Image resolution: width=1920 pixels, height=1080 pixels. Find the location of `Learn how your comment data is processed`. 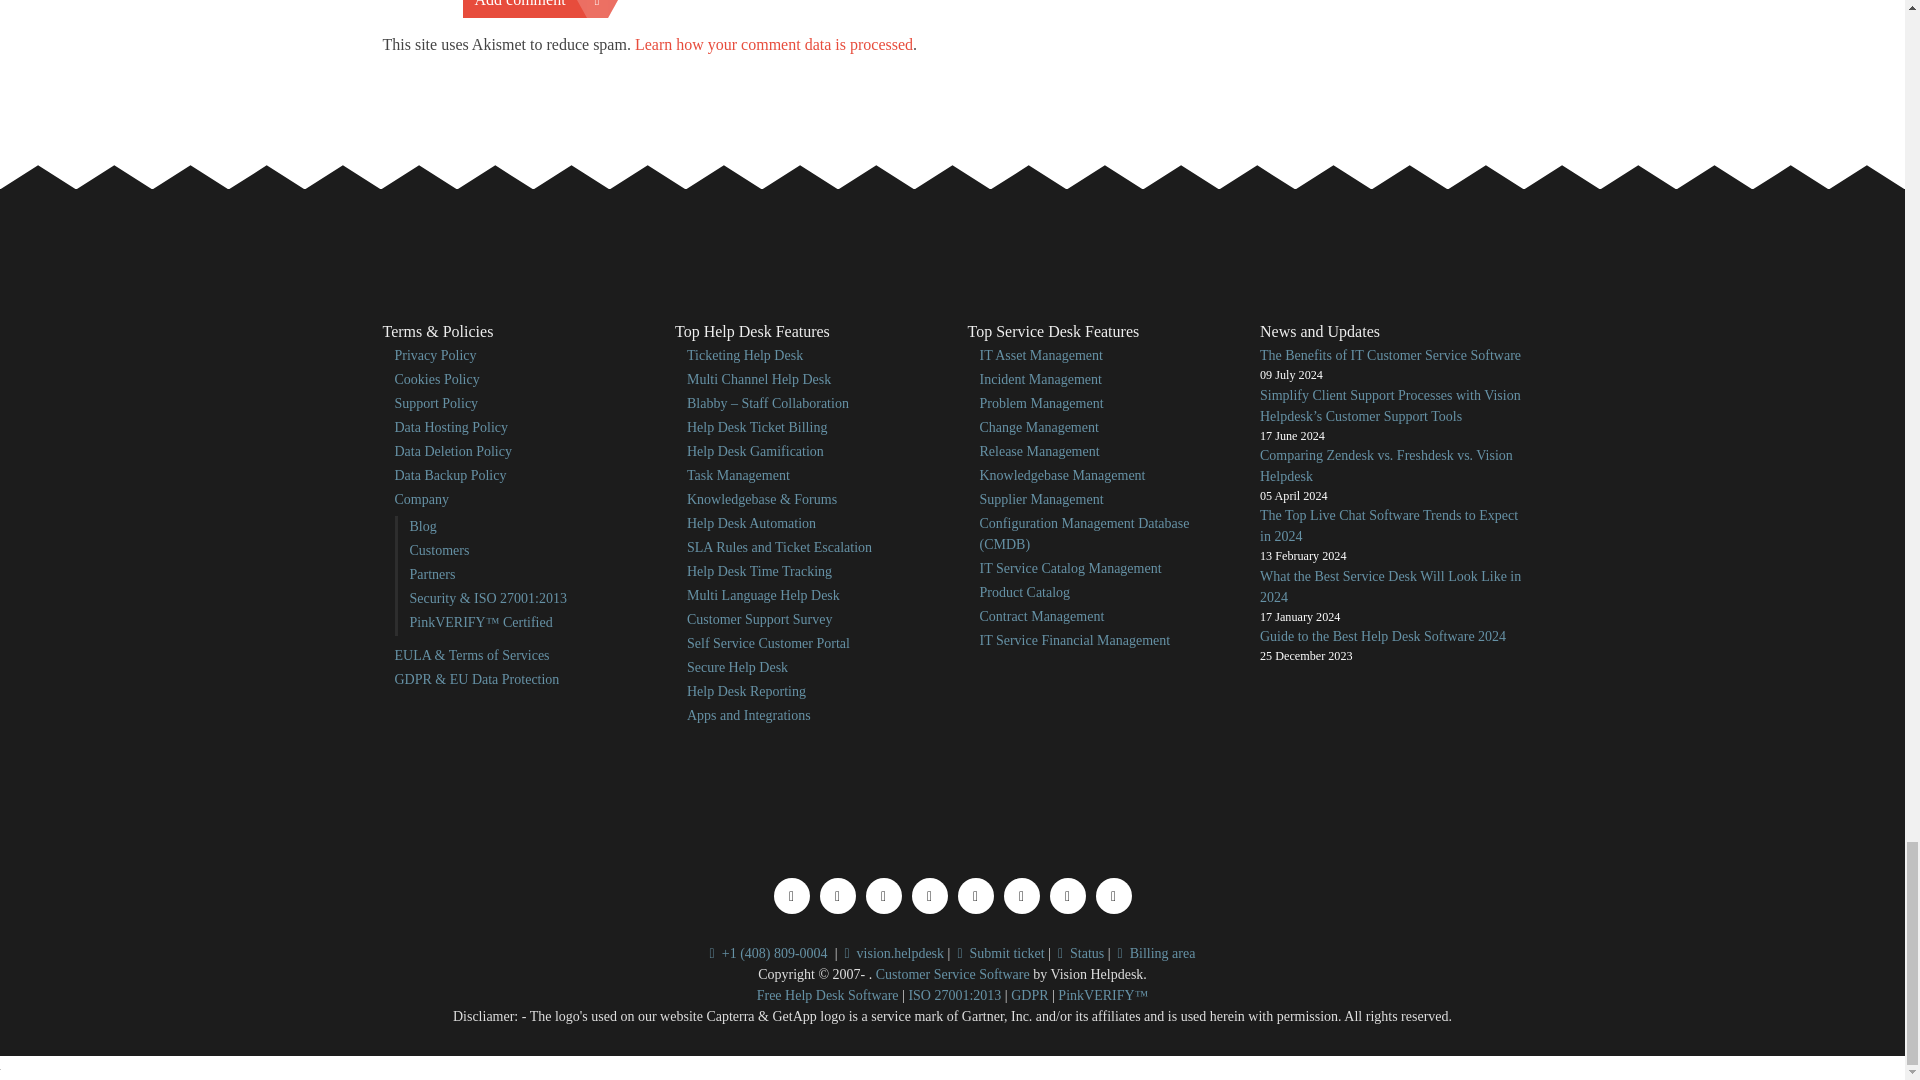

Learn how your comment data is processed is located at coordinates (774, 44).